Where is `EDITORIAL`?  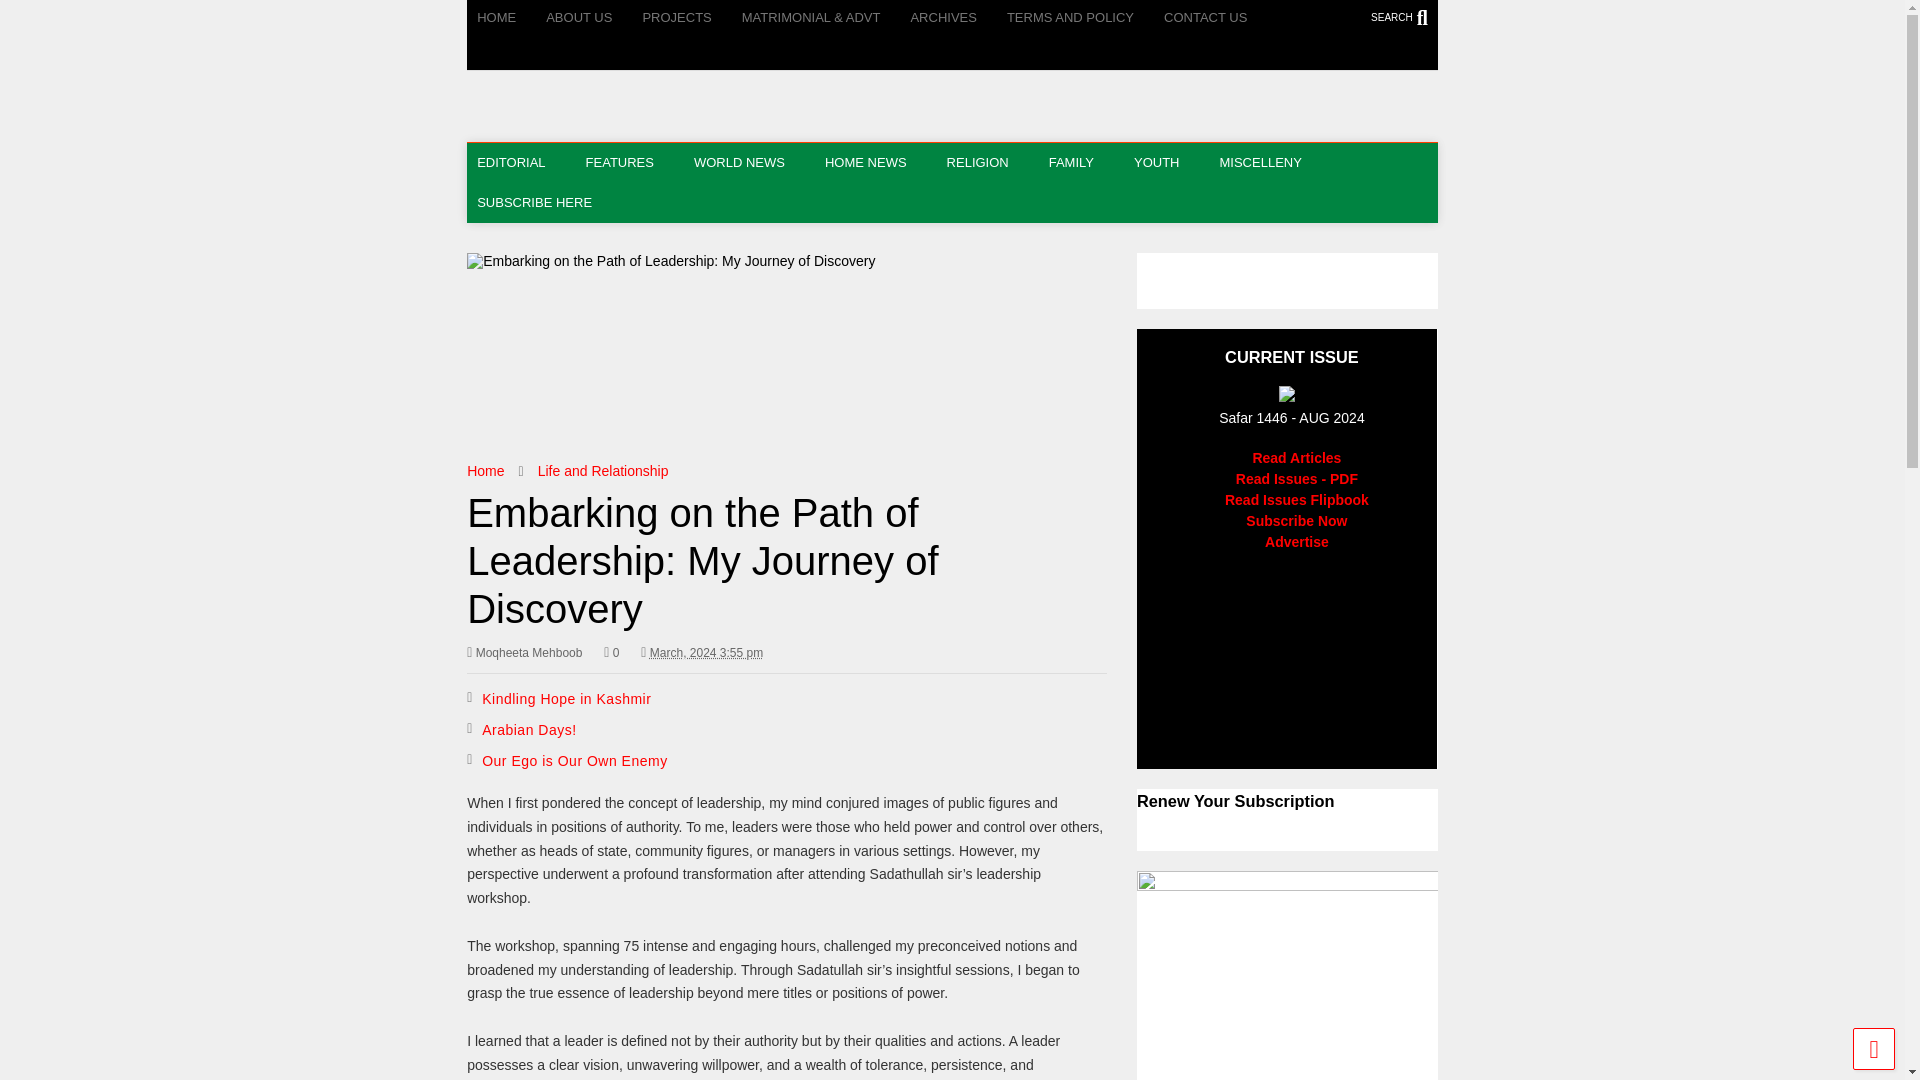 EDITORIAL is located at coordinates (520, 162).